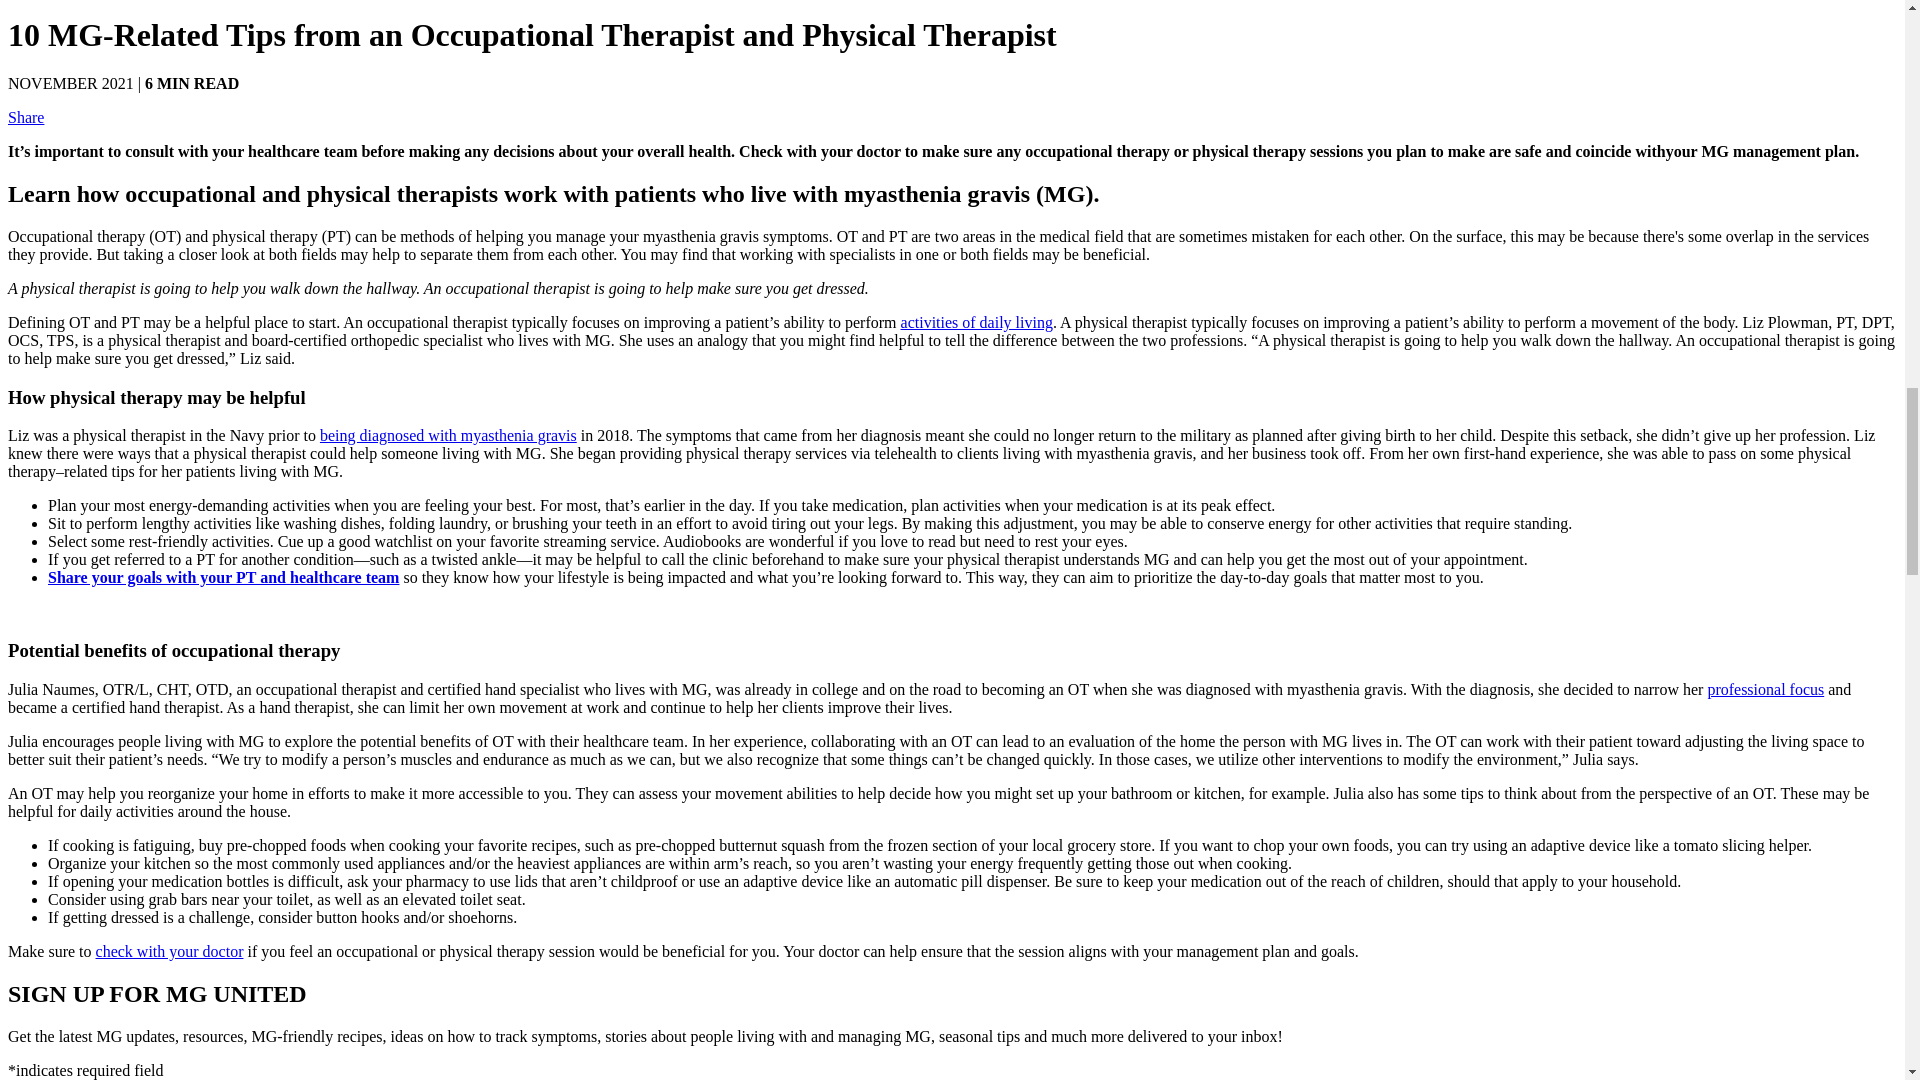 Image resolution: width=1920 pixels, height=1080 pixels. I want to click on Tips for building and effective partnership with you doctor, so click(170, 951).